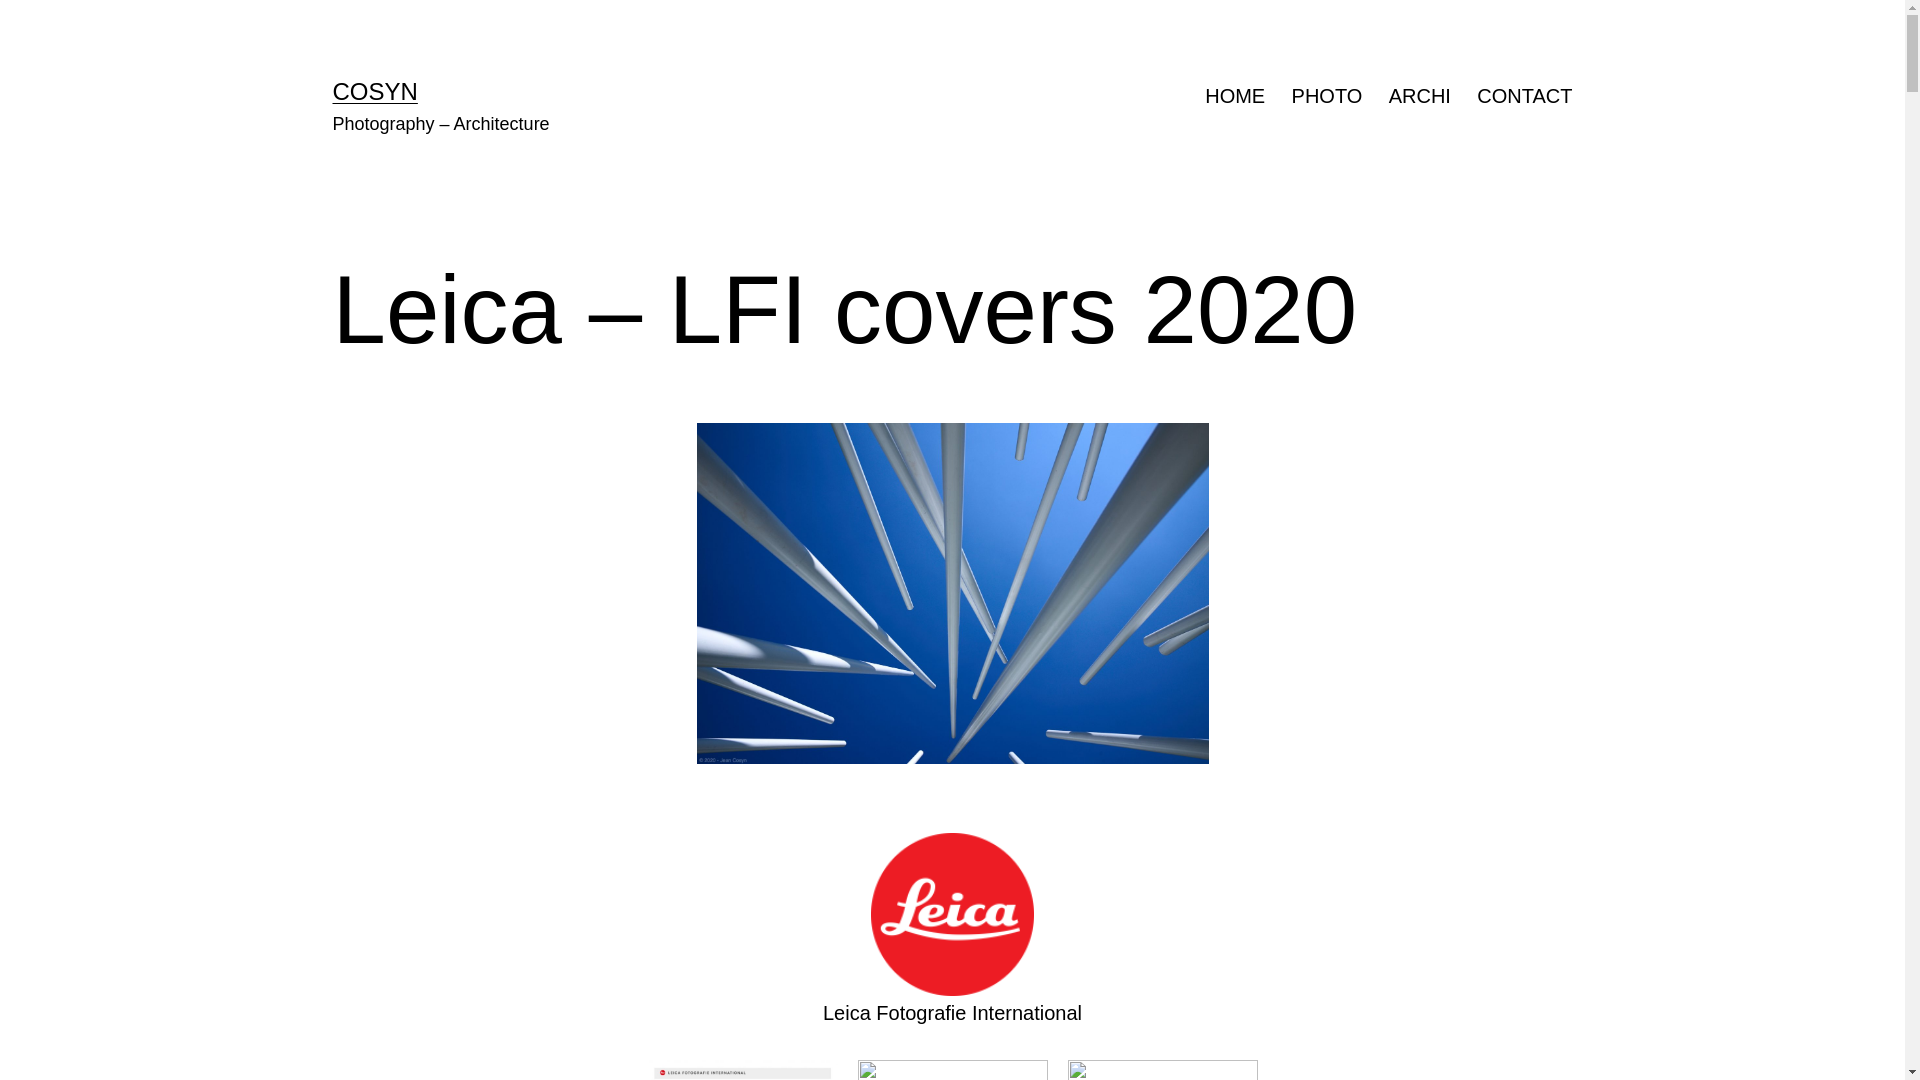 Image resolution: width=1920 pixels, height=1080 pixels. Describe the element at coordinates (1326, 96) in the screenshot. I see `PHOTO` at that location.